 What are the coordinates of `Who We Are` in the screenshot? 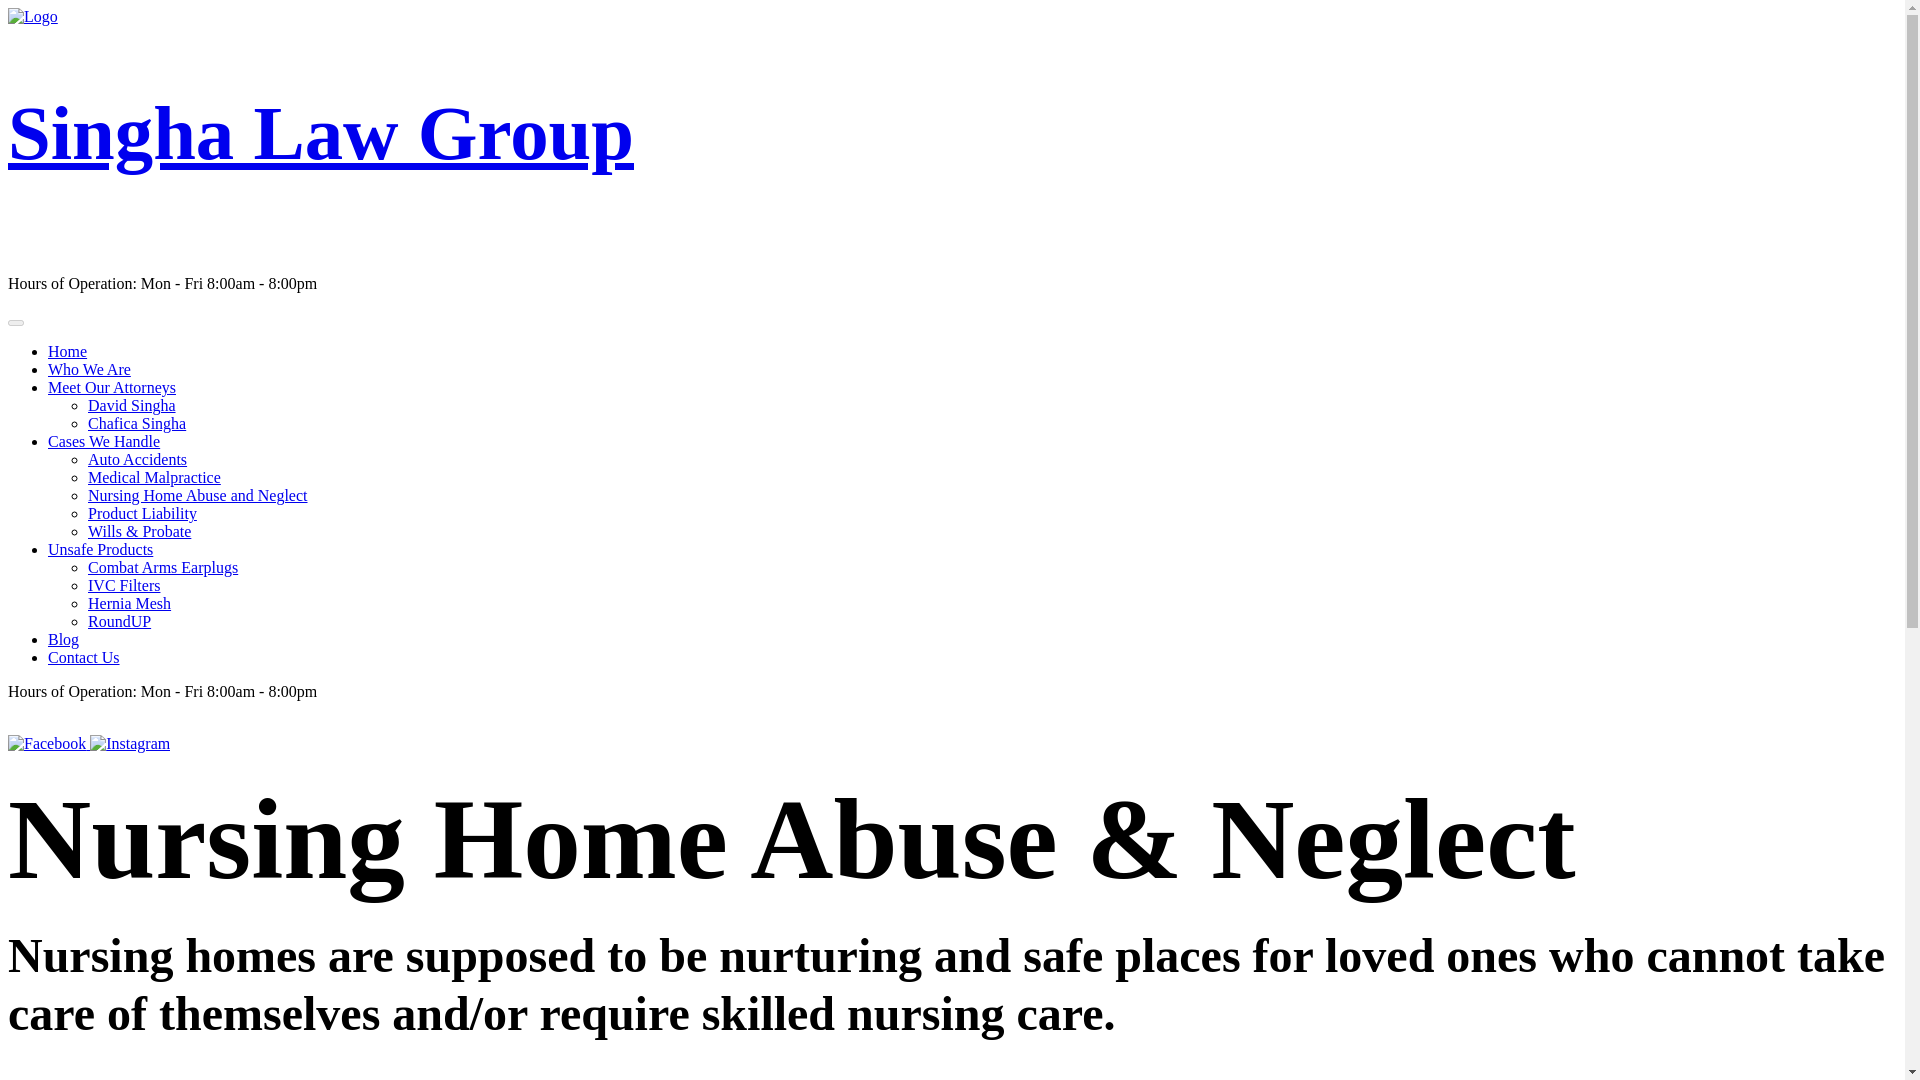 It's located at (89, 369).